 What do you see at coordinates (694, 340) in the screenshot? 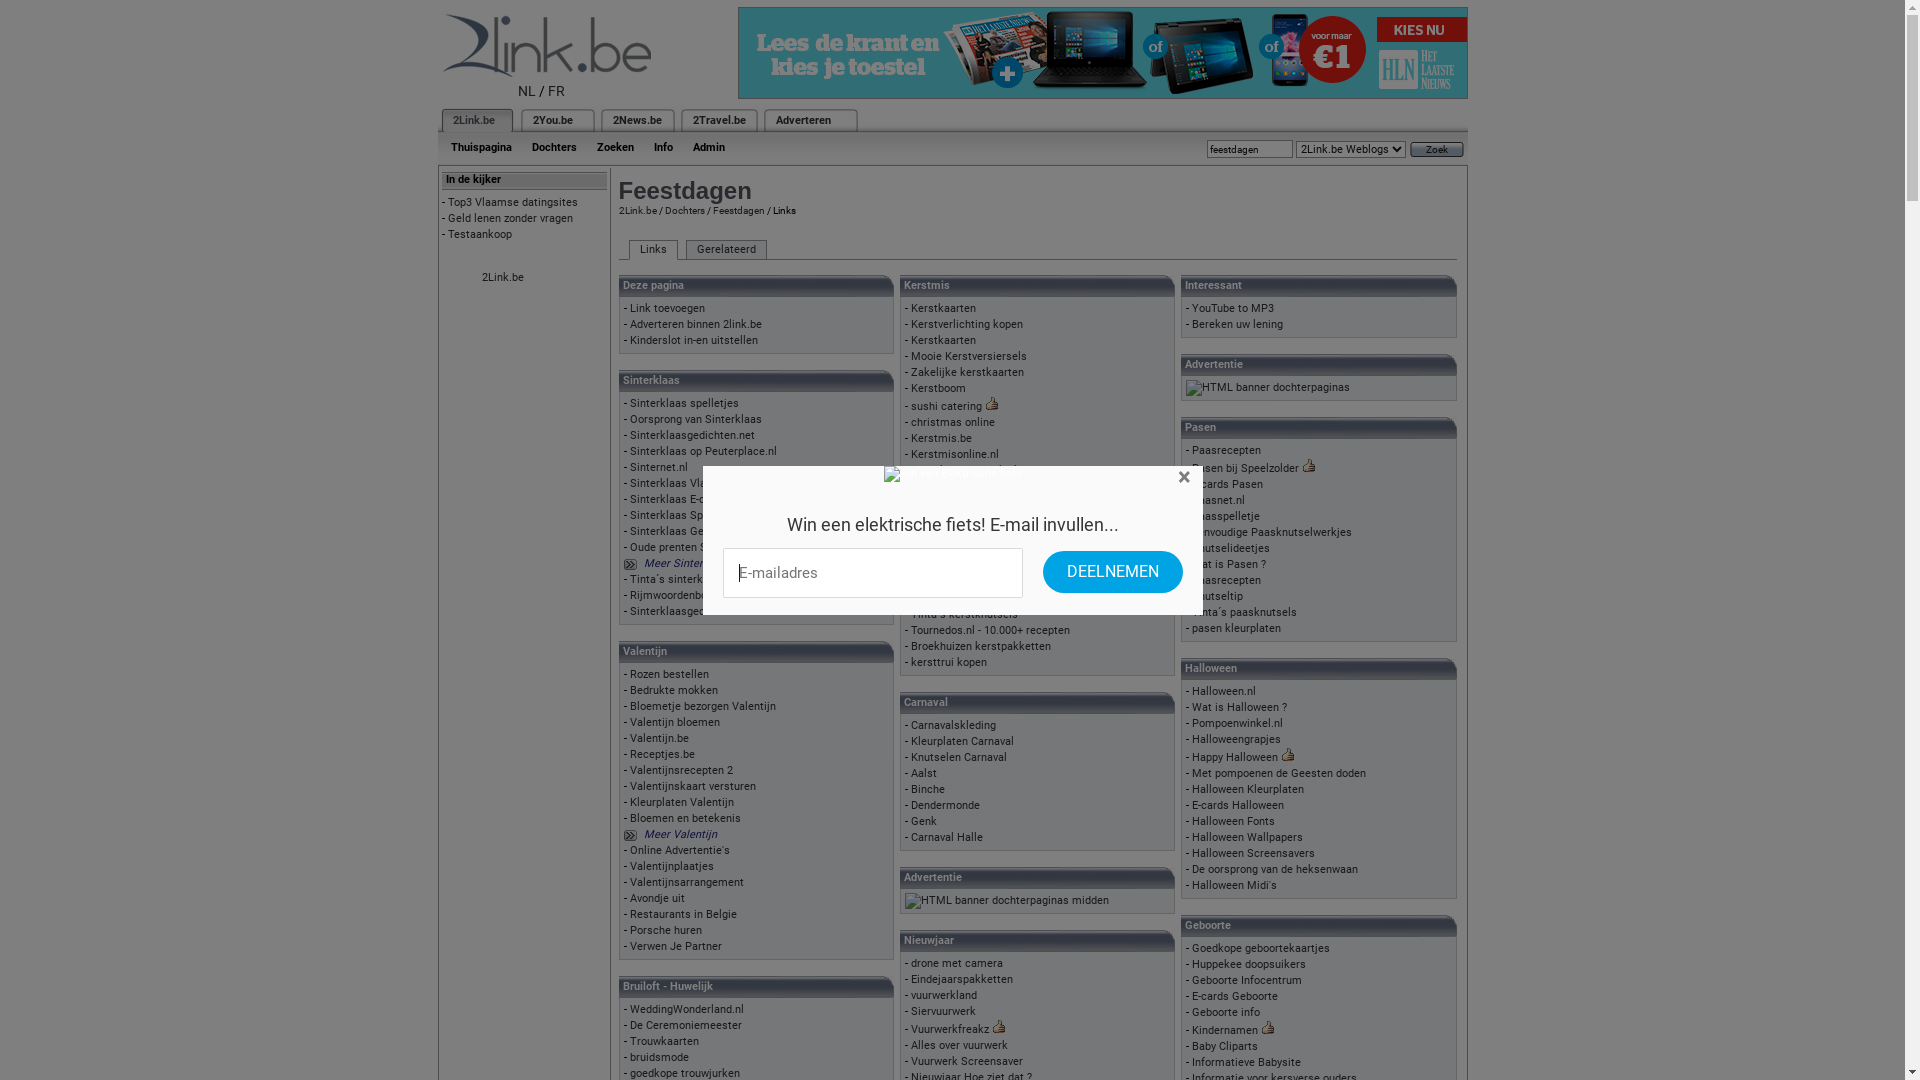
I see `Kinderslot in-en uitstellen` at bounding box center [694, 340].